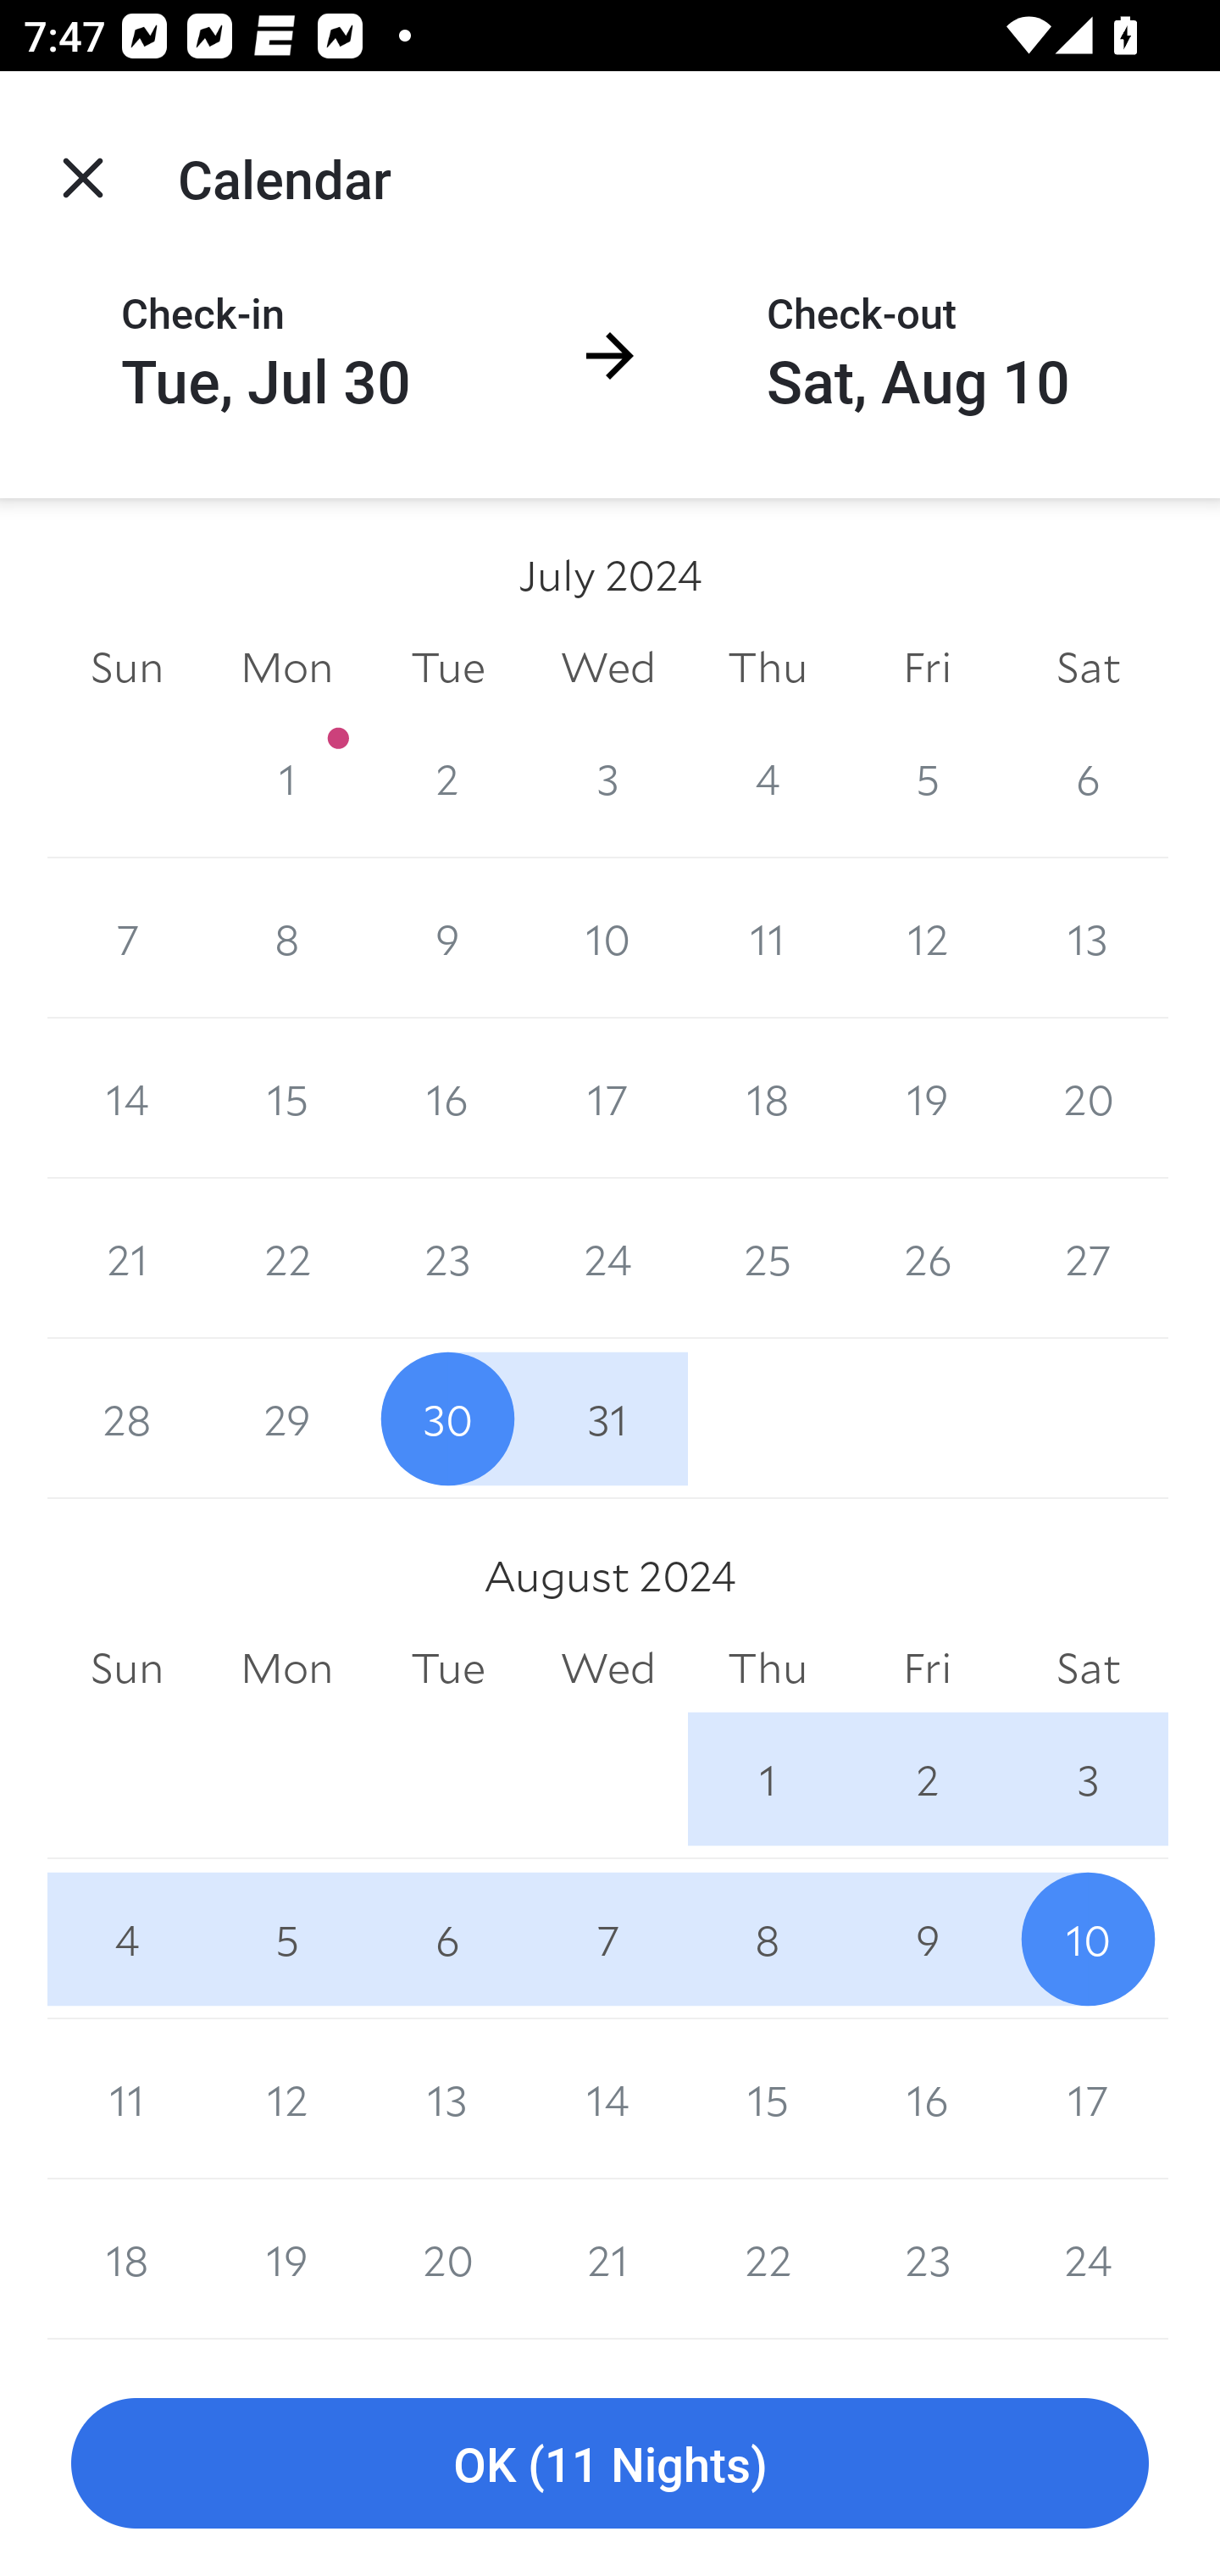  I want to click on 30 30 July 2024, so click(447, 1418).